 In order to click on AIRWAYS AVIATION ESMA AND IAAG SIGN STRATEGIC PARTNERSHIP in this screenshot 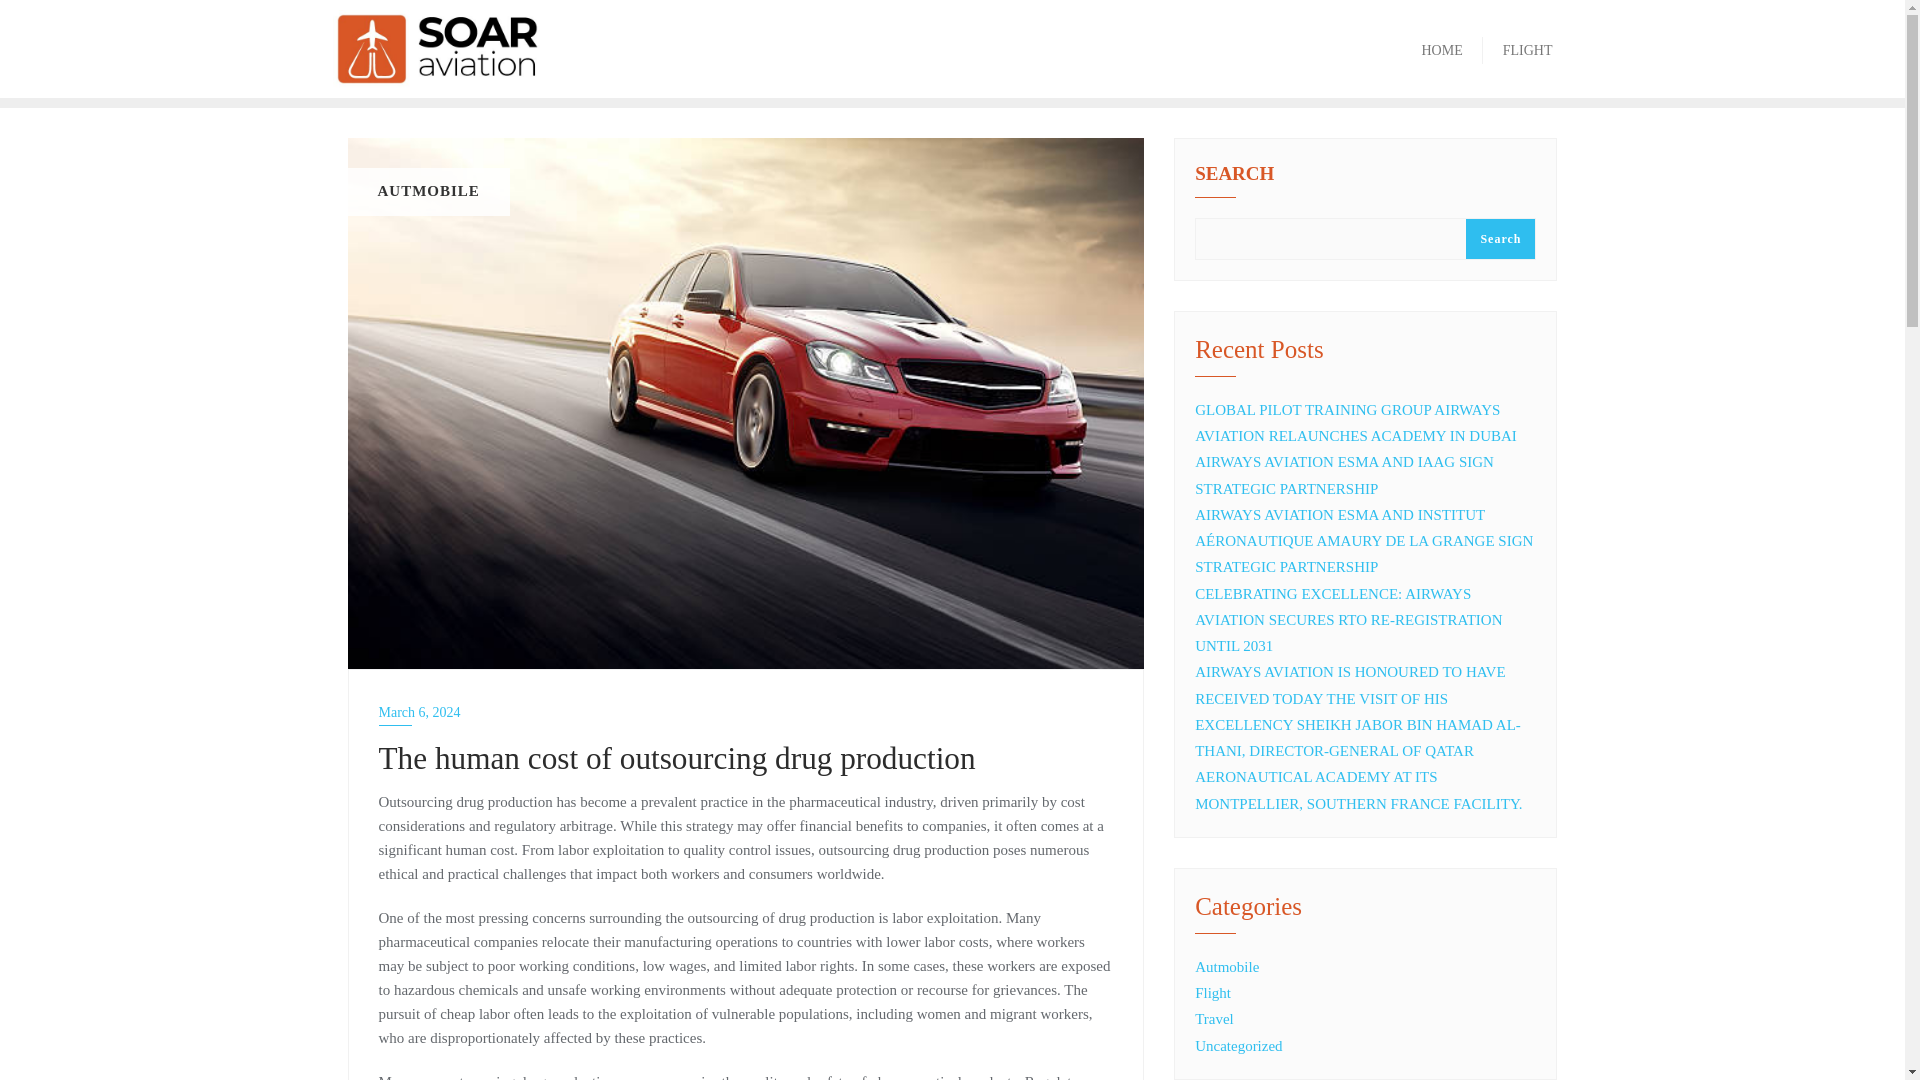, I will do `click(1344, 474)`.